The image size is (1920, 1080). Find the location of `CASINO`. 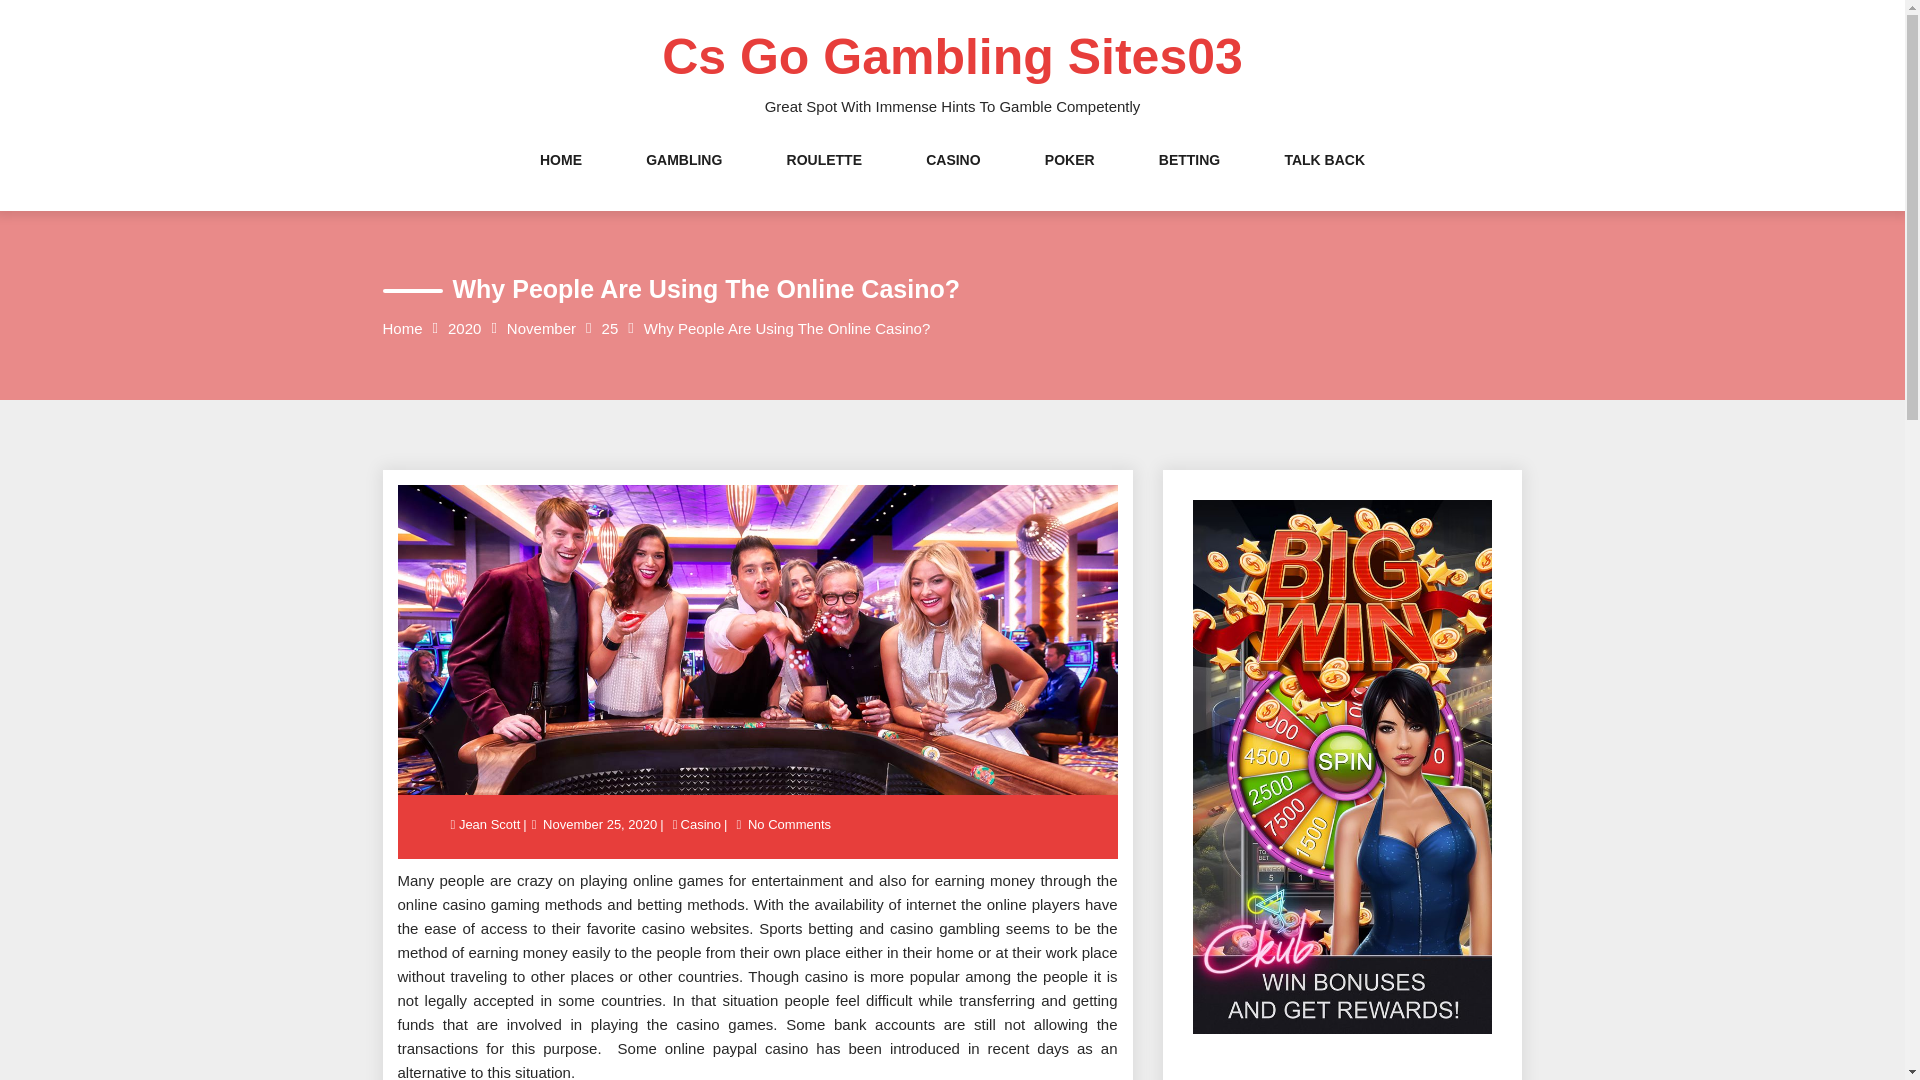

CASINO is located at coordinates (952, 180).